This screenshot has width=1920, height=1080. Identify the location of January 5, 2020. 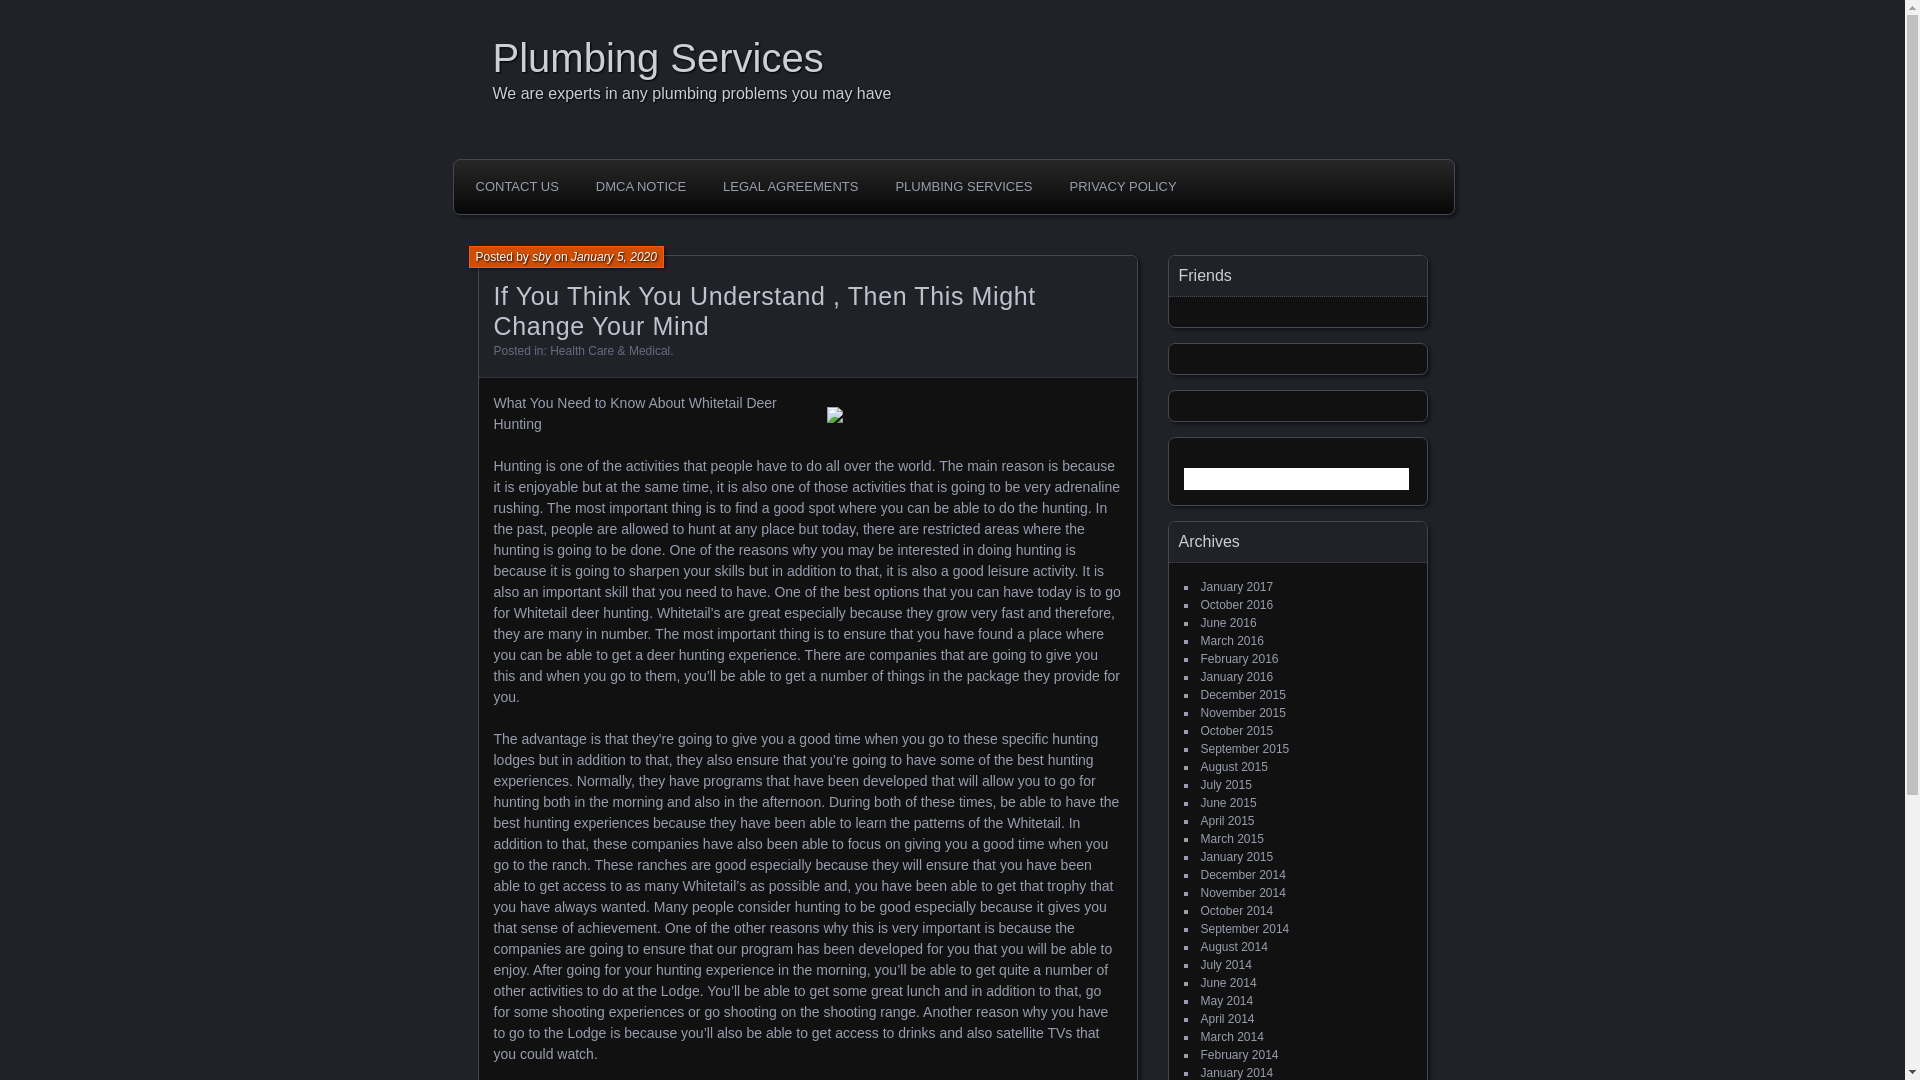
(613, 256).